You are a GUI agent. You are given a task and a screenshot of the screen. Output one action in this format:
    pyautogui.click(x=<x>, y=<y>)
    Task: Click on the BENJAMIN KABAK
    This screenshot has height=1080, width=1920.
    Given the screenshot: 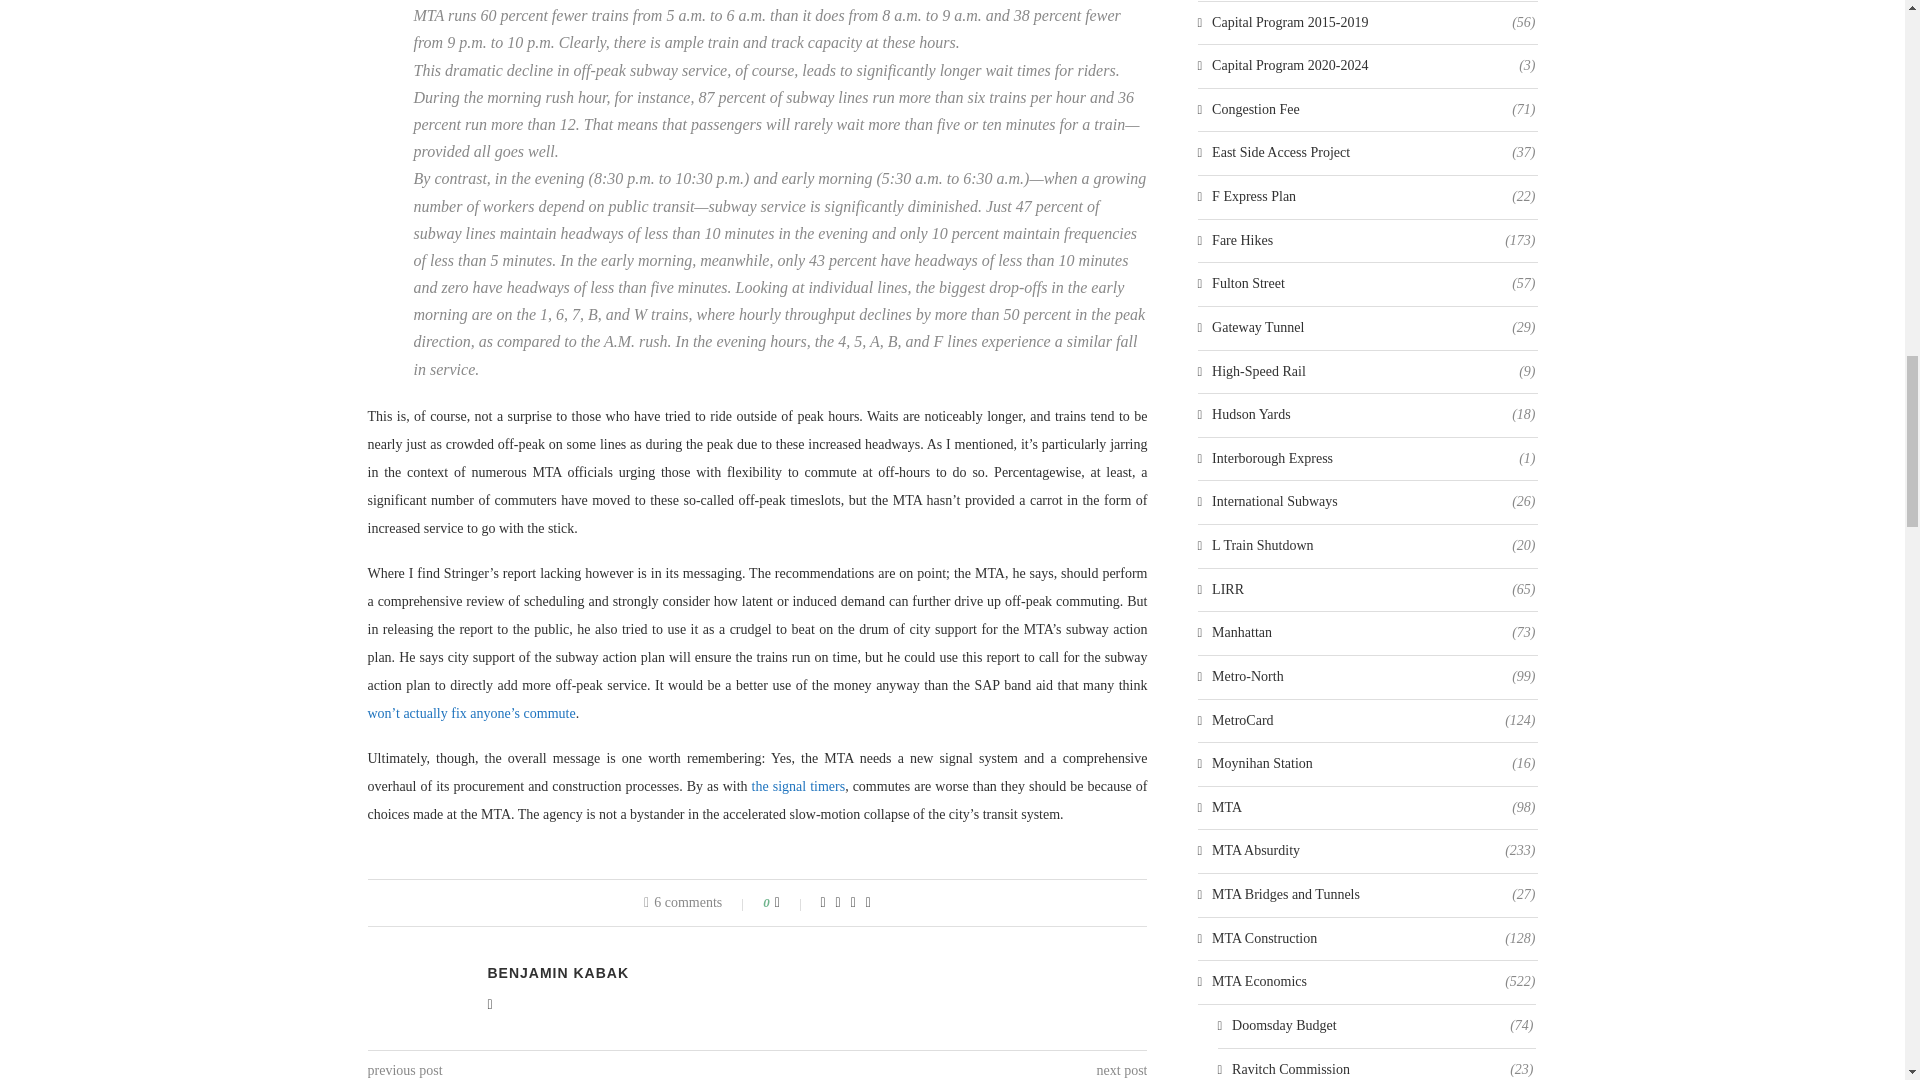 What is the action you would take?
    pyautogui.click(x=558, y=972)
    